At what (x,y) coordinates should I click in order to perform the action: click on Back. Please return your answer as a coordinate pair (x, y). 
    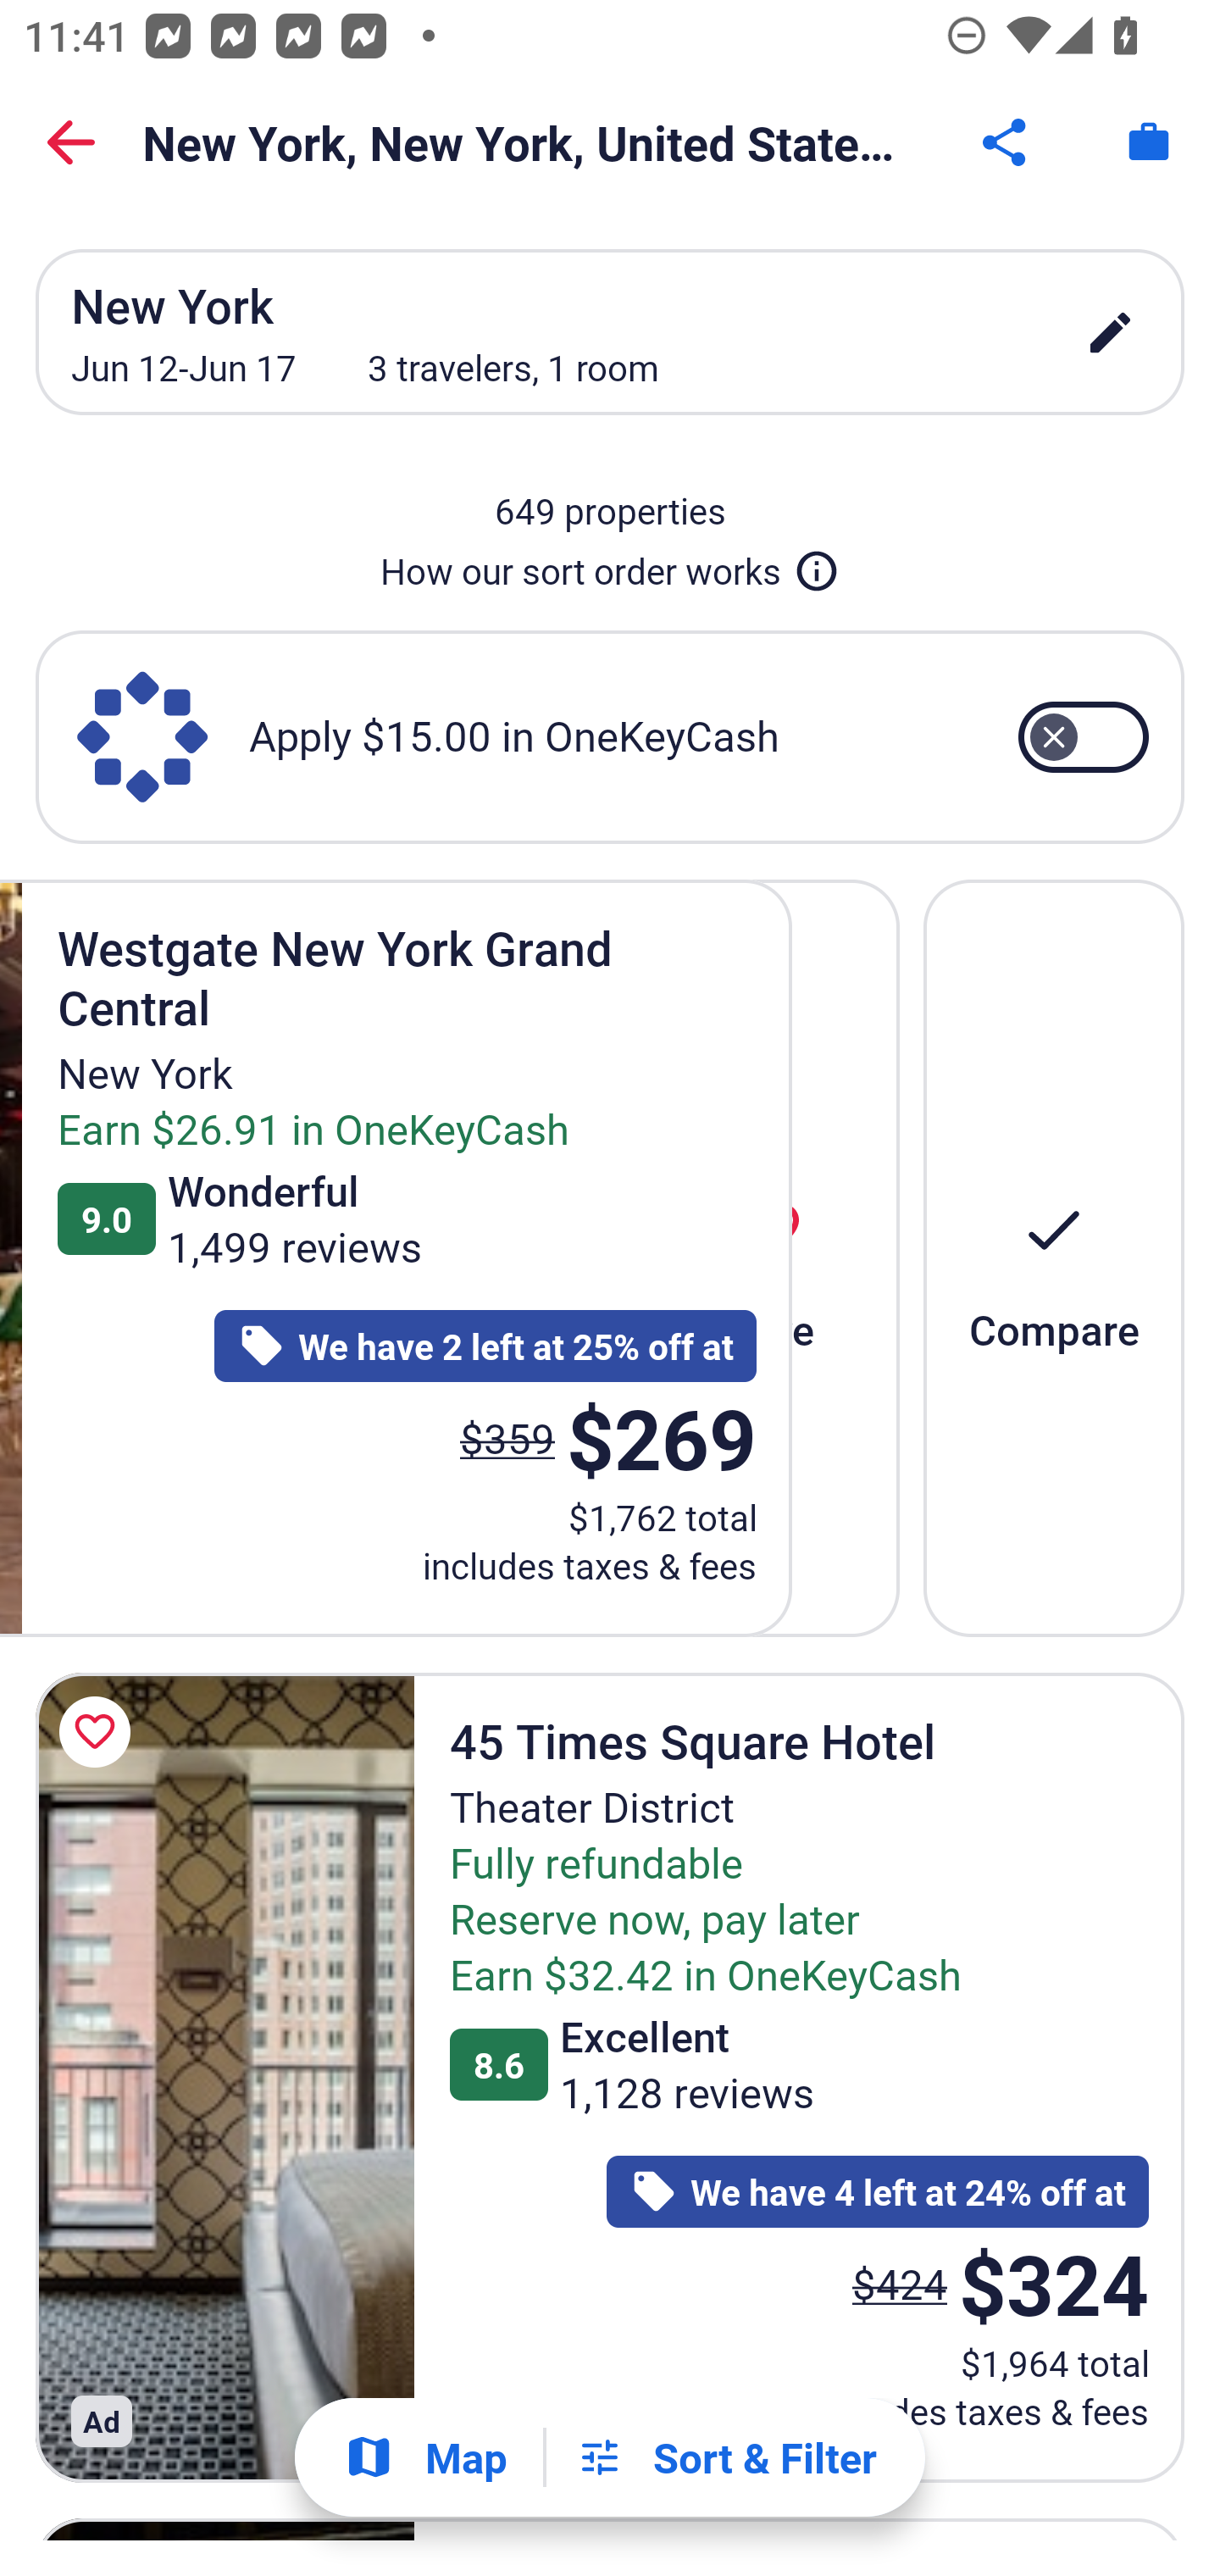
    Looking at the image, I should click on (71, 142).